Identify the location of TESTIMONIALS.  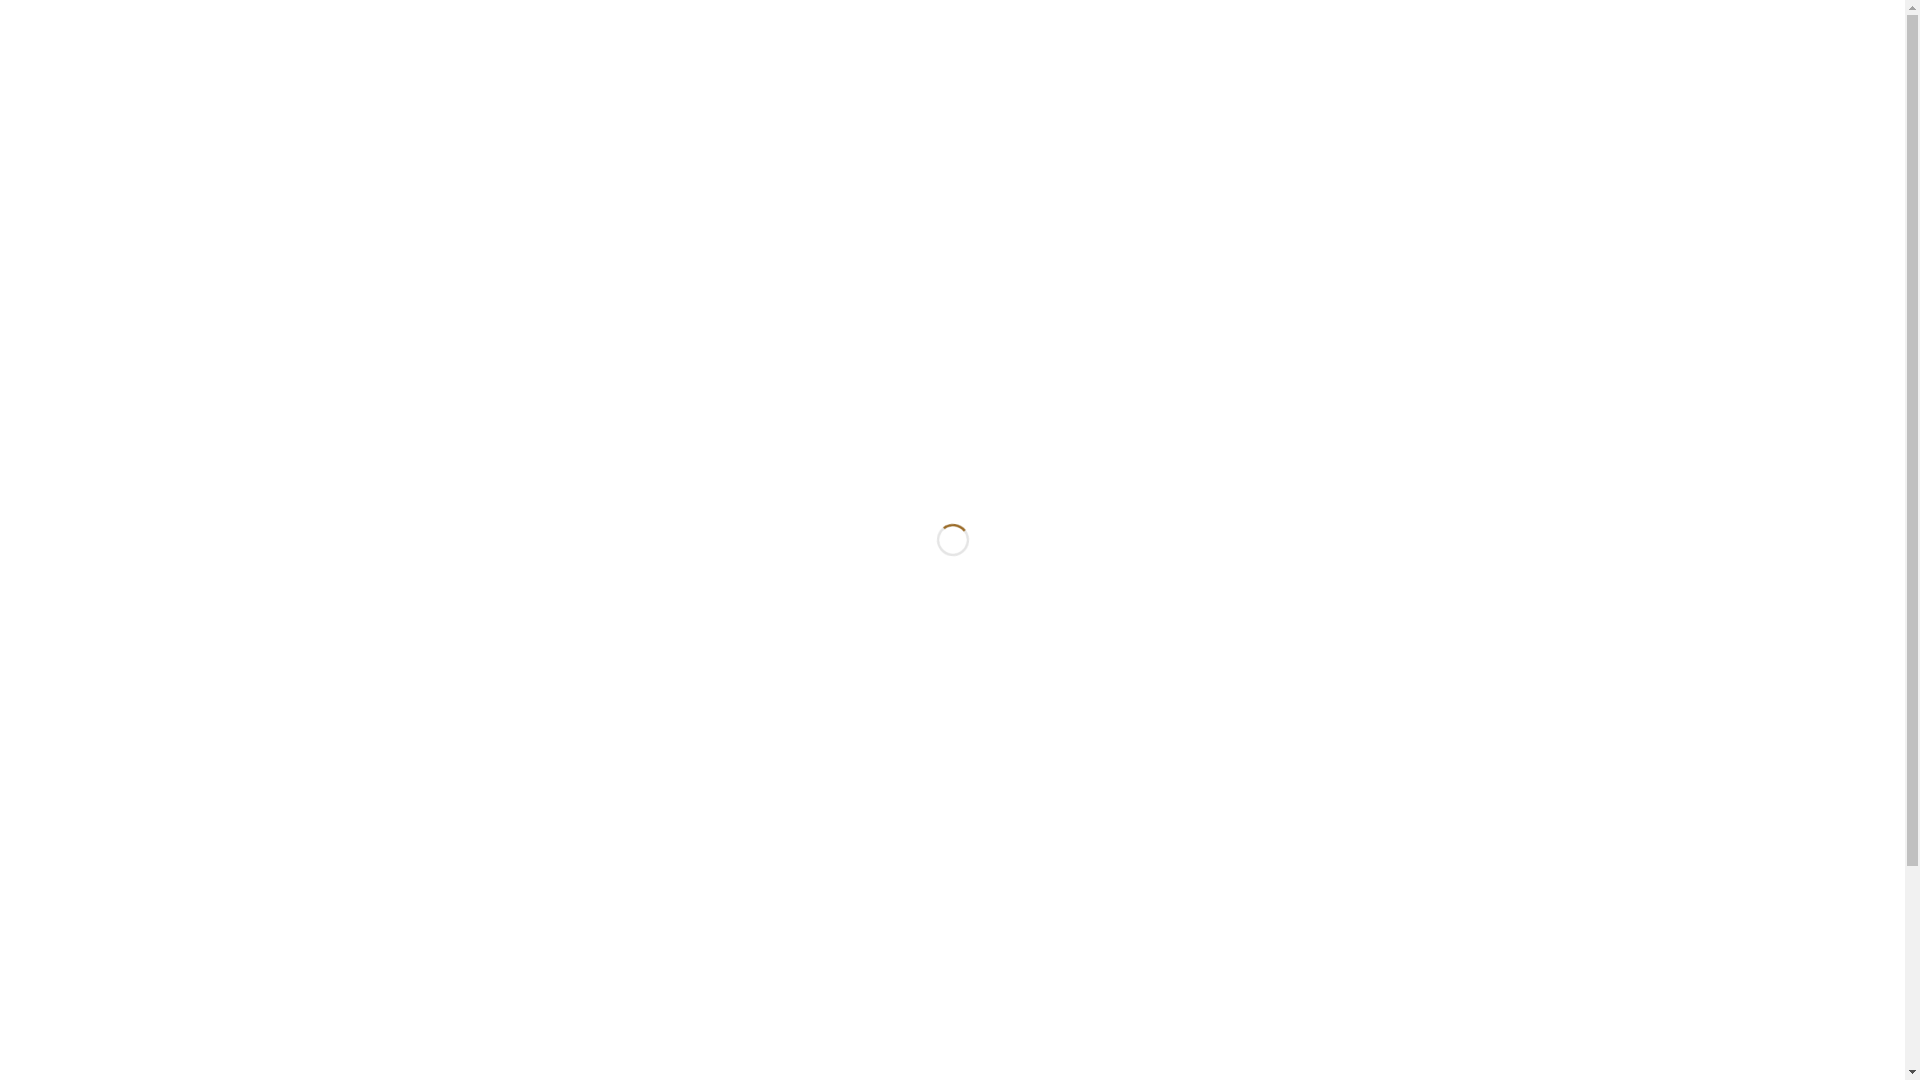
(1368, 74).